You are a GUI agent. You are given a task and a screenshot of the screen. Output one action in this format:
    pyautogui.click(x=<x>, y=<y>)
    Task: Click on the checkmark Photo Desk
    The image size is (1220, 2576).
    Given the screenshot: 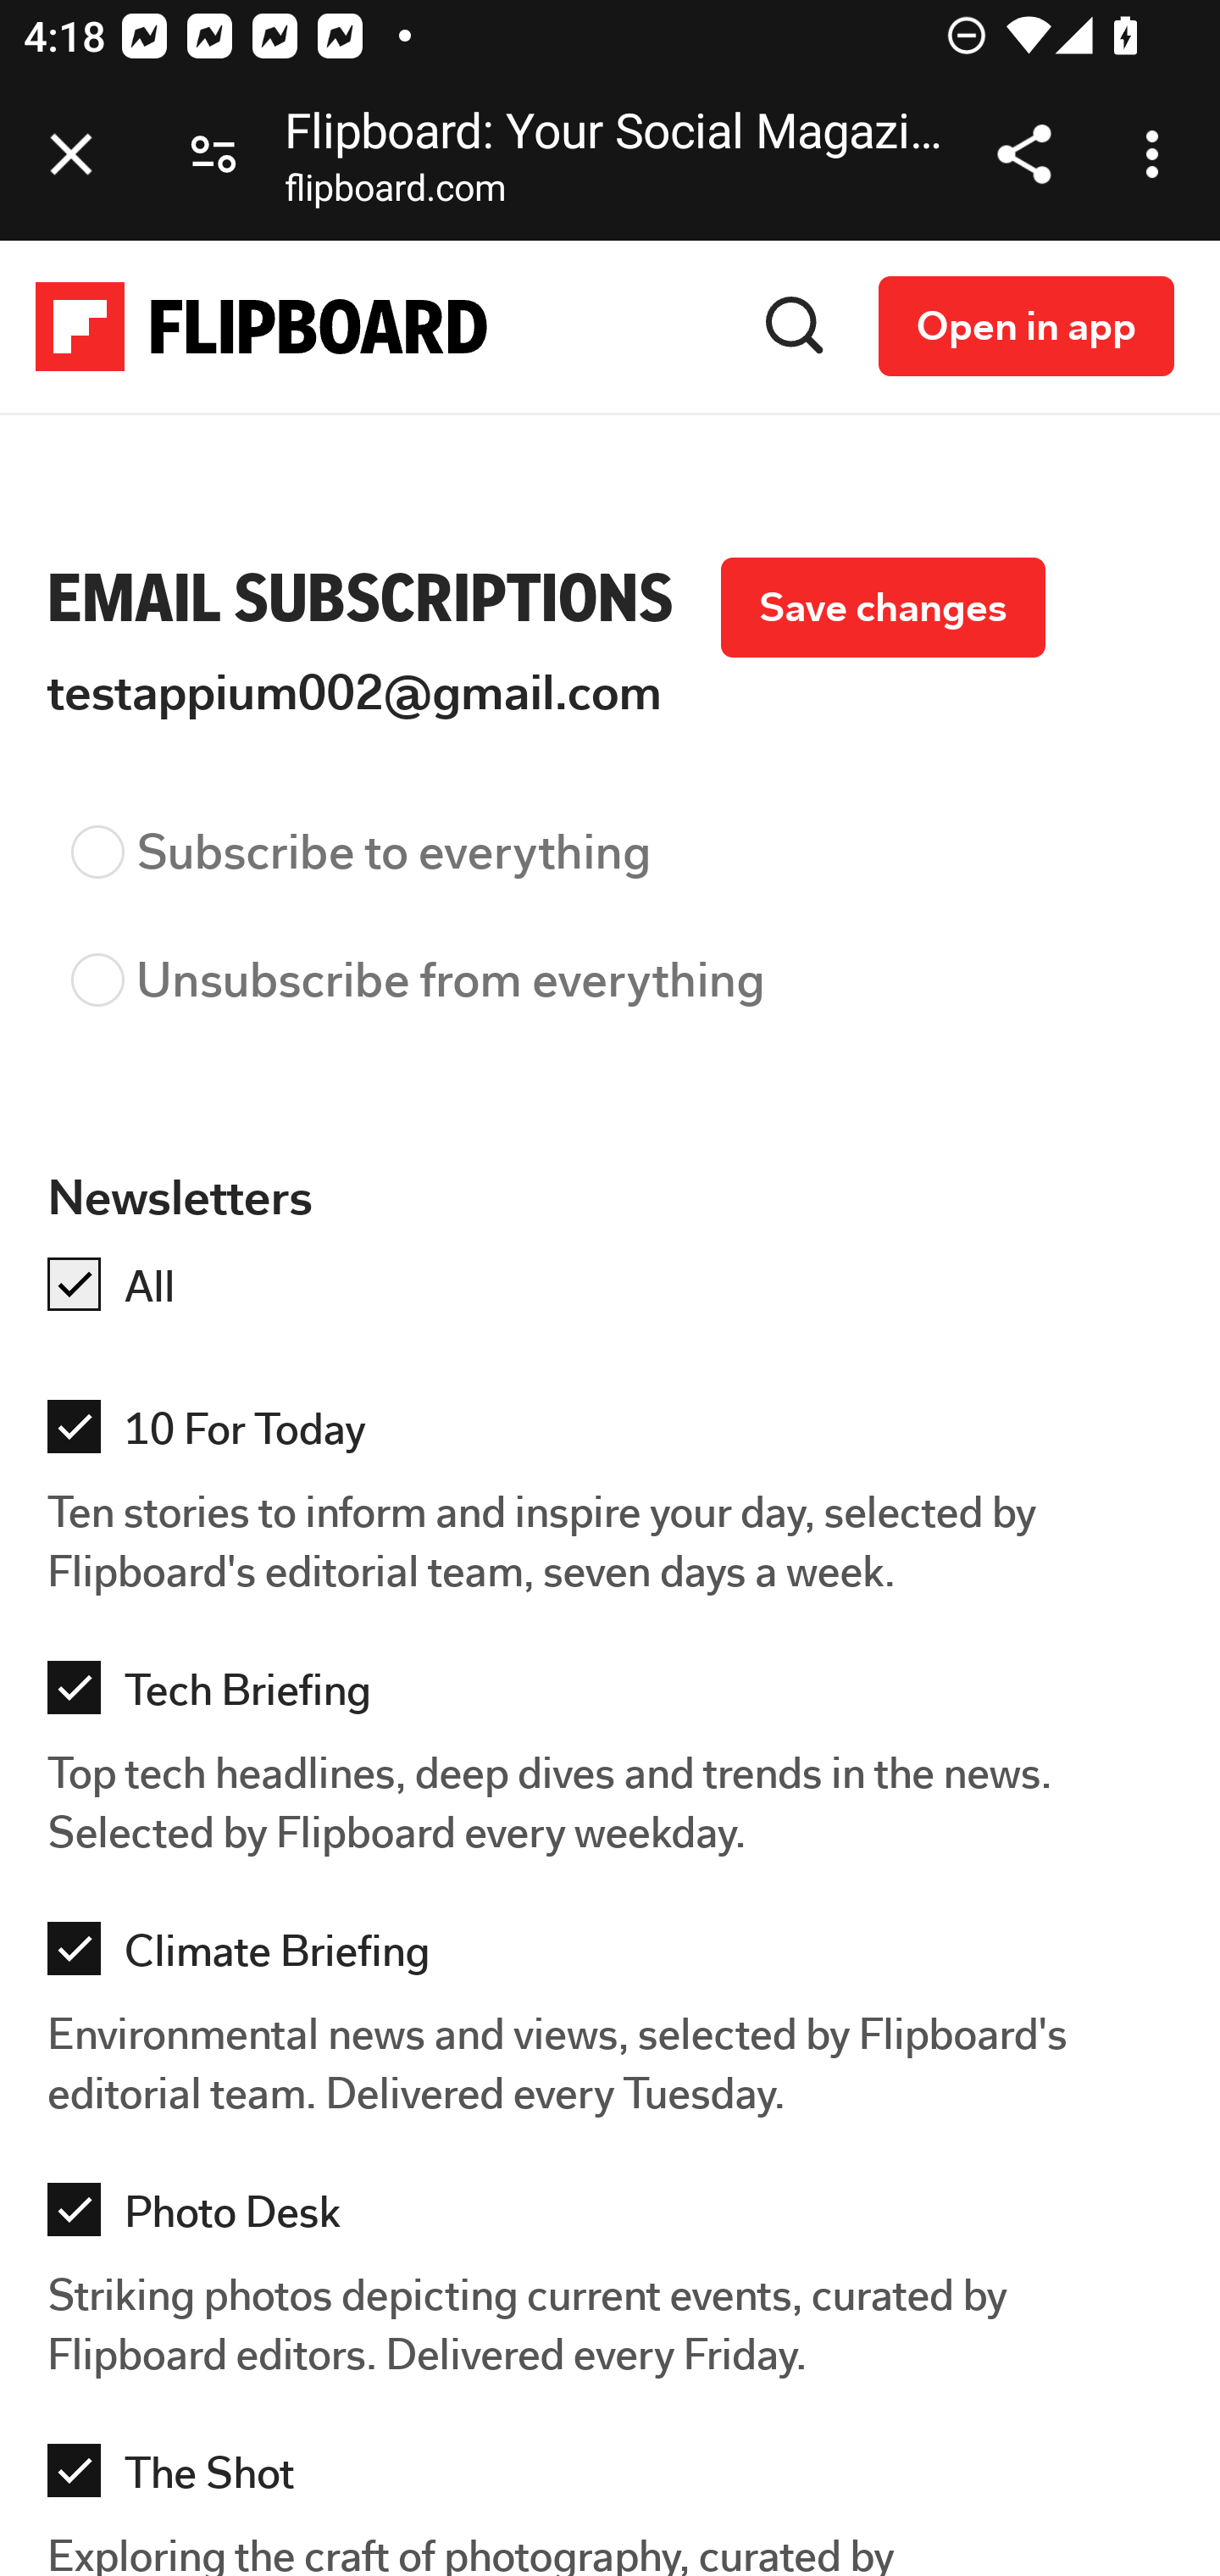 What is the action you would take?
    pyautogui.click(x=618, y=2217)
    